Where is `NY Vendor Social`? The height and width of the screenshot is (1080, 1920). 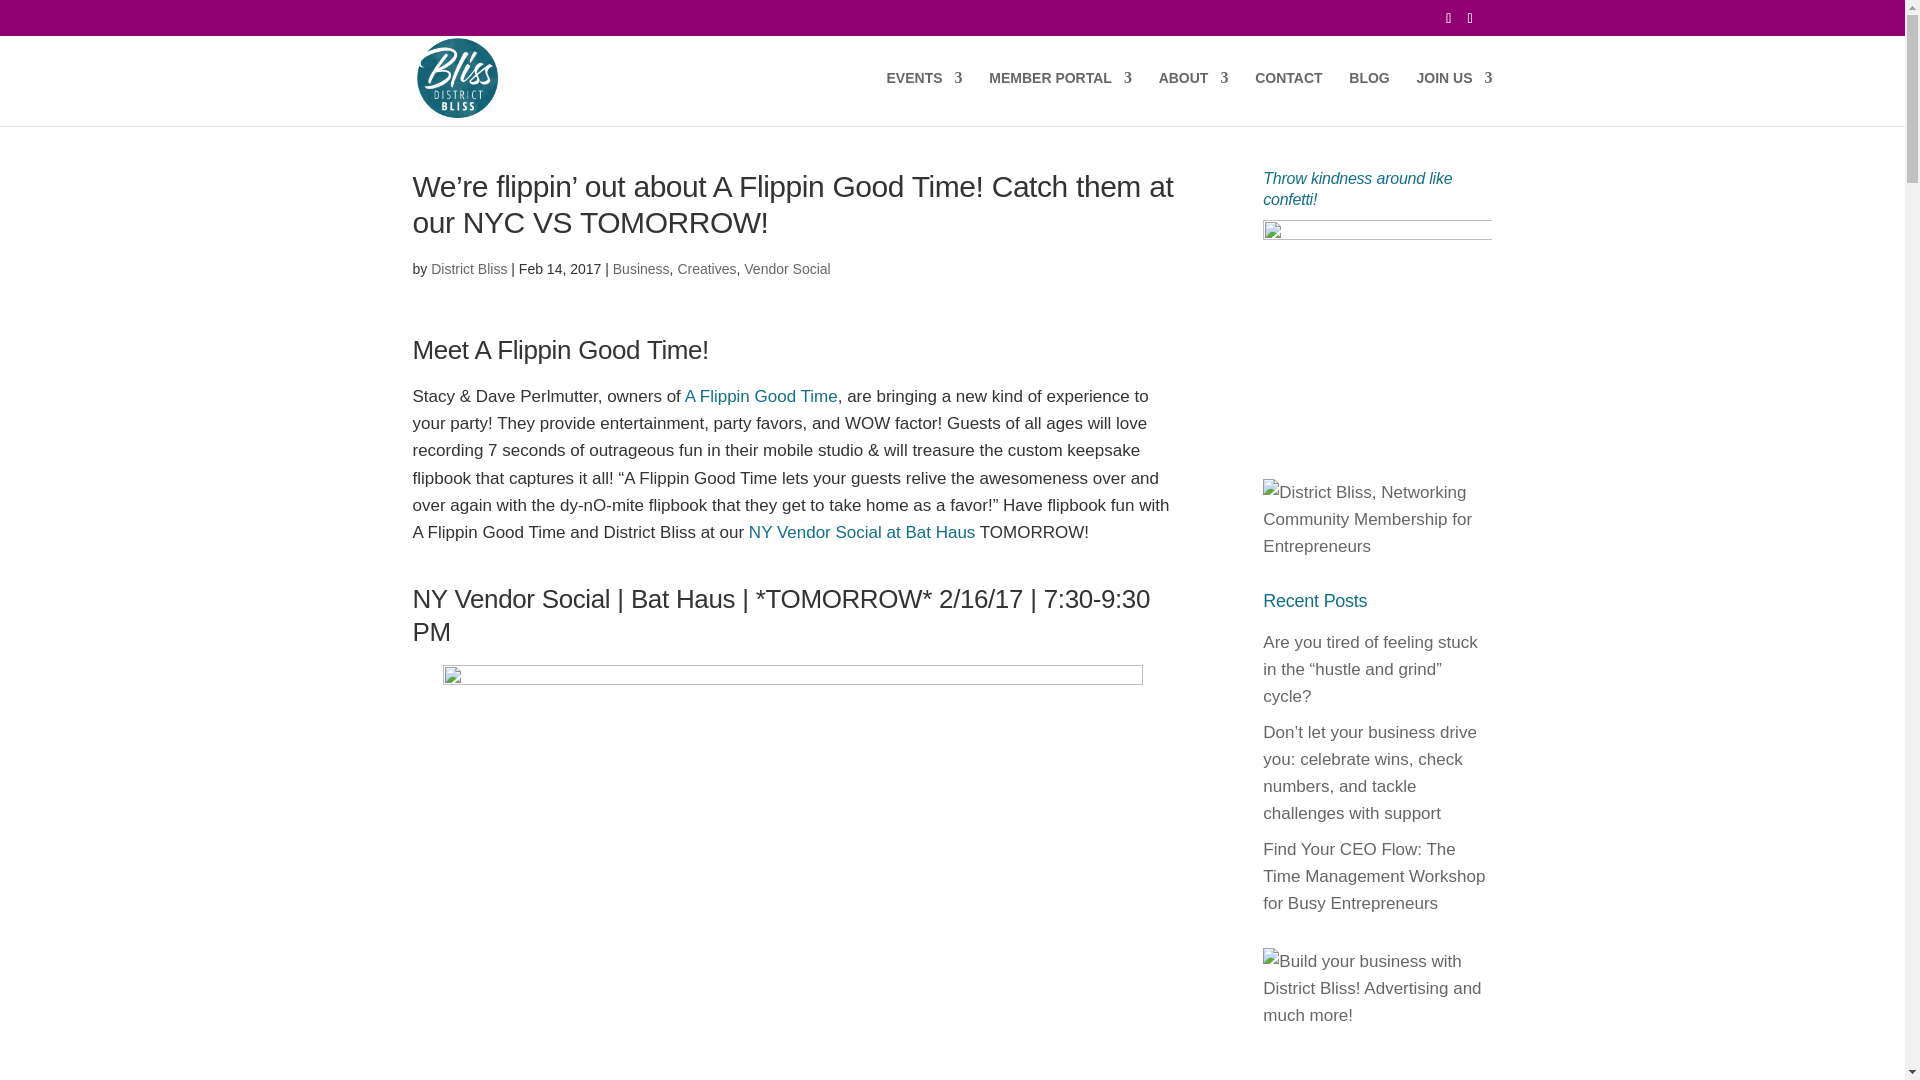 NY Vendor Social is located at coordinates (511, 599).